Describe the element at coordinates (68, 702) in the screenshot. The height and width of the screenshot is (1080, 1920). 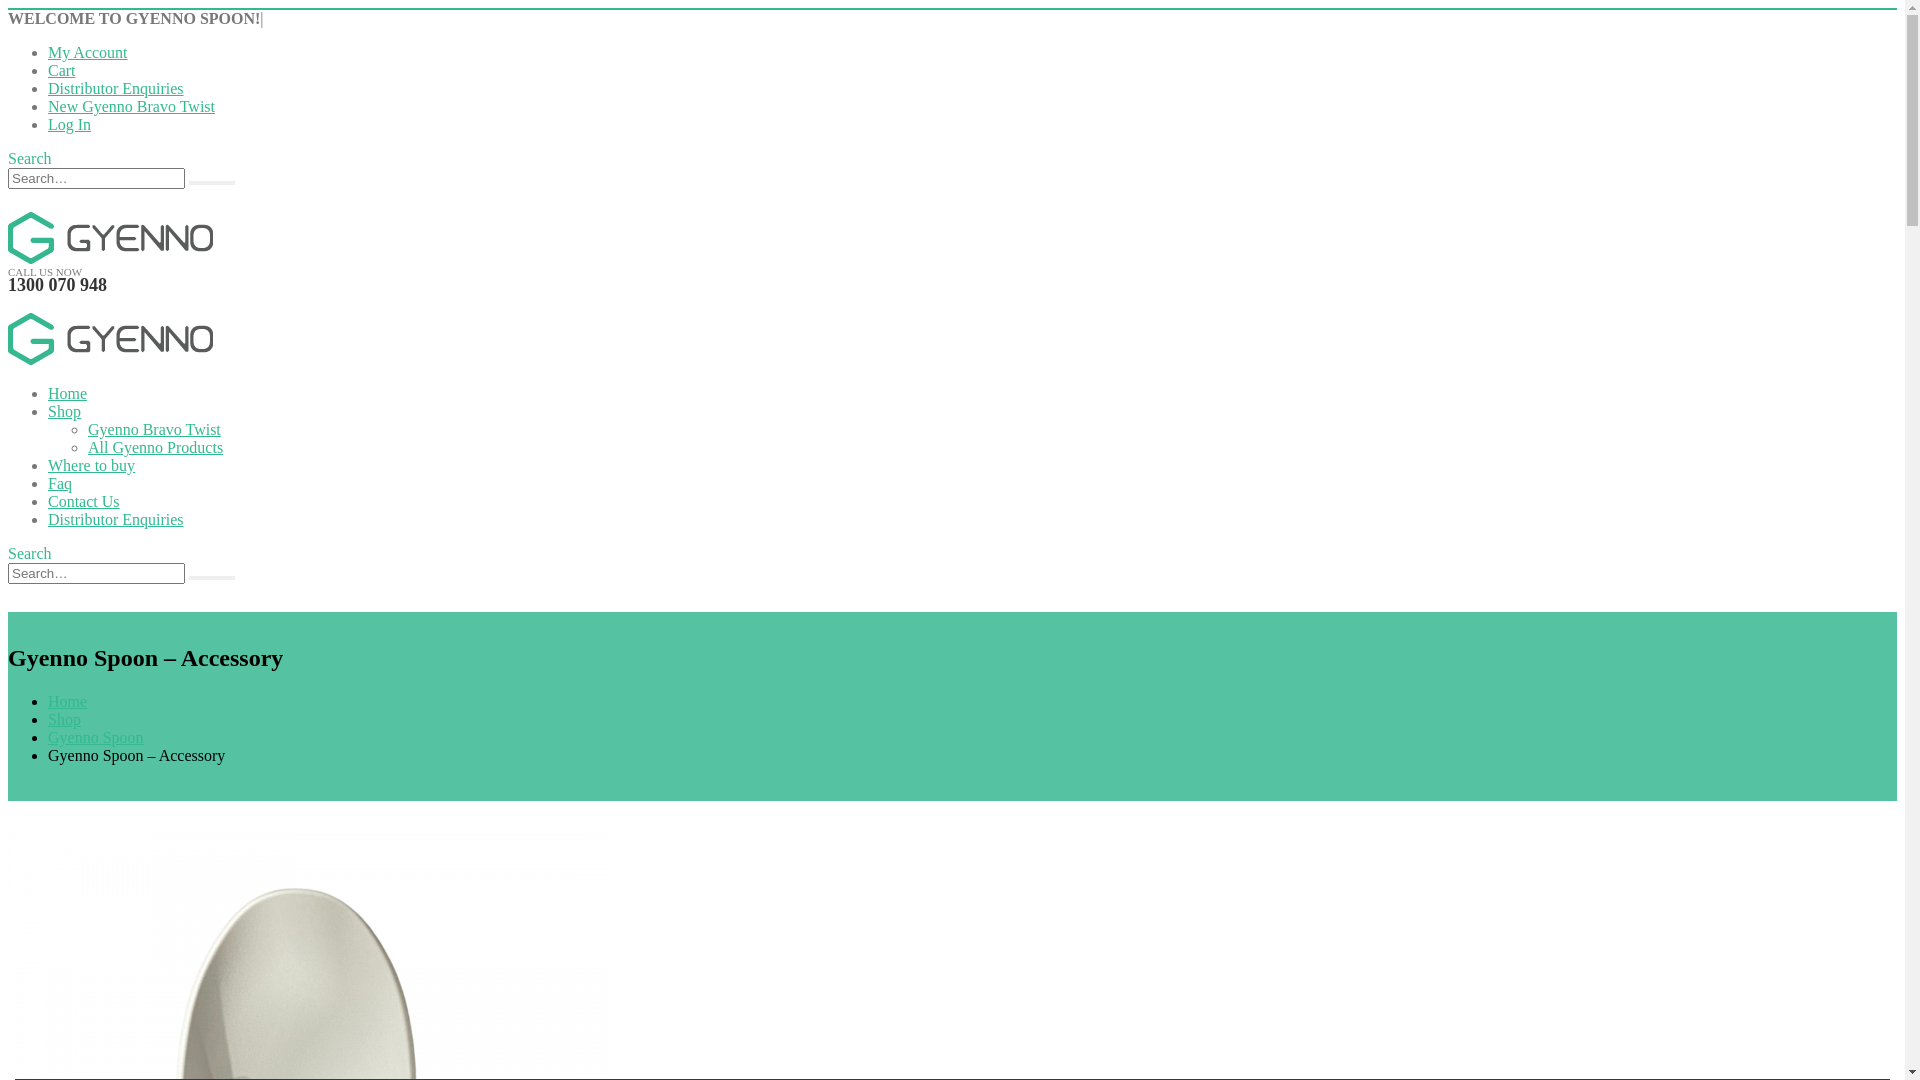
I see `Home` at that location.